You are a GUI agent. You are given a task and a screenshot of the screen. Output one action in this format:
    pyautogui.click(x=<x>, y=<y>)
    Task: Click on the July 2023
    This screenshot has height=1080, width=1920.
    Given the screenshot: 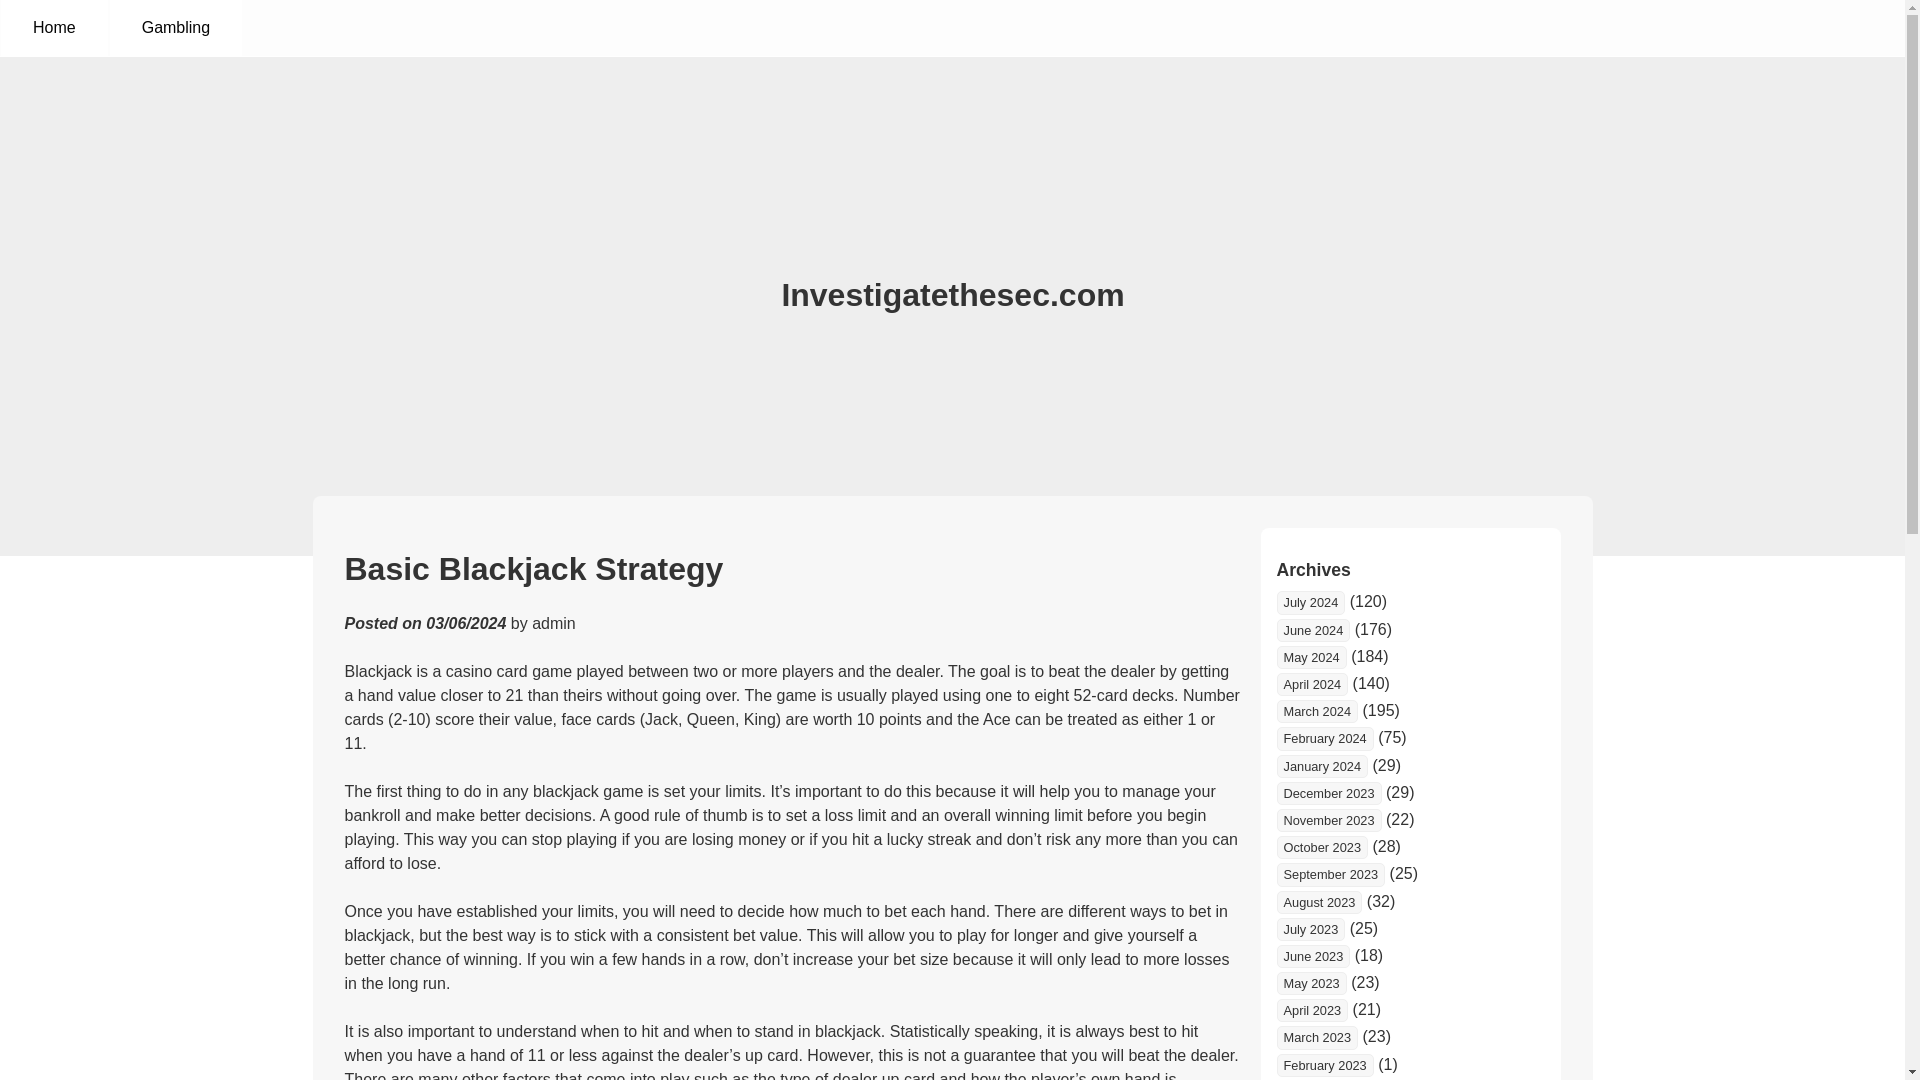 What is the action you would take?
    pyautogui.click(x=1310, y=929)
    